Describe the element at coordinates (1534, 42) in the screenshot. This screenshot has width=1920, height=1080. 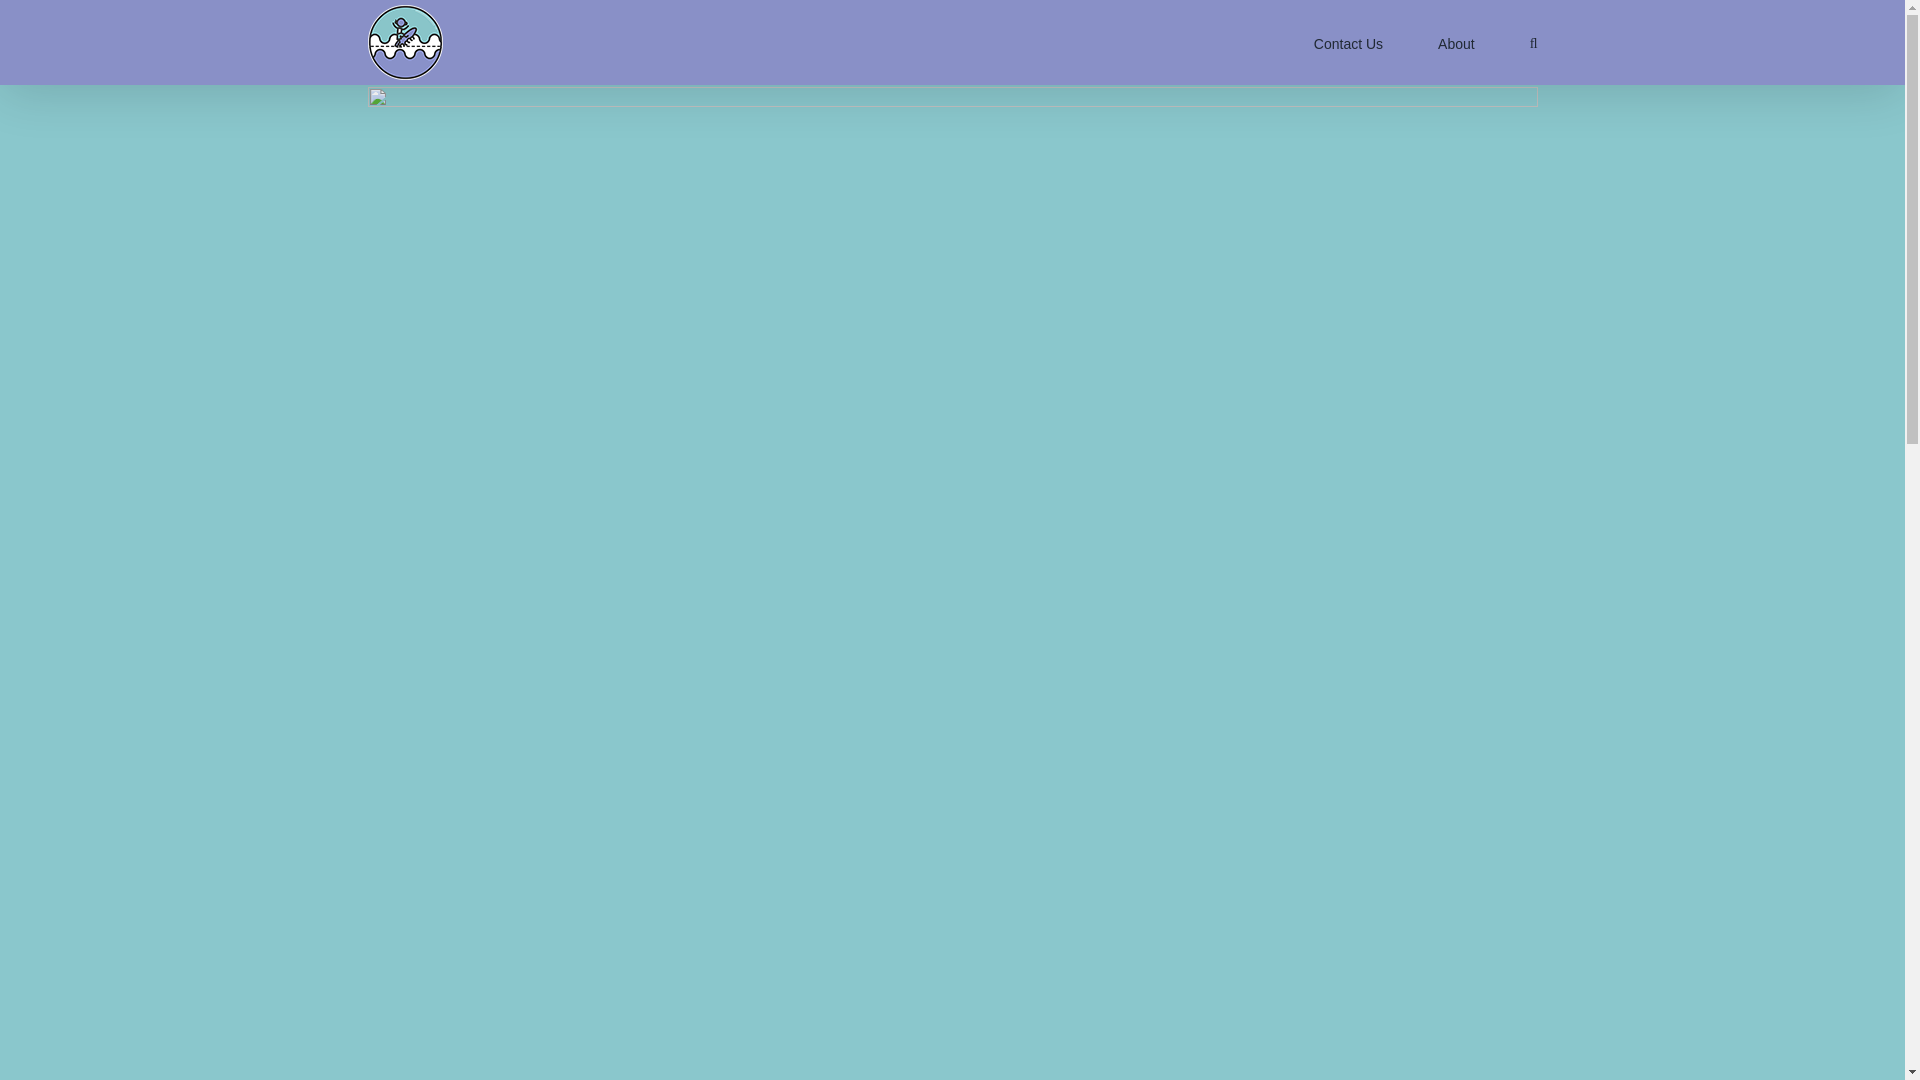
I see `Search` at that location.